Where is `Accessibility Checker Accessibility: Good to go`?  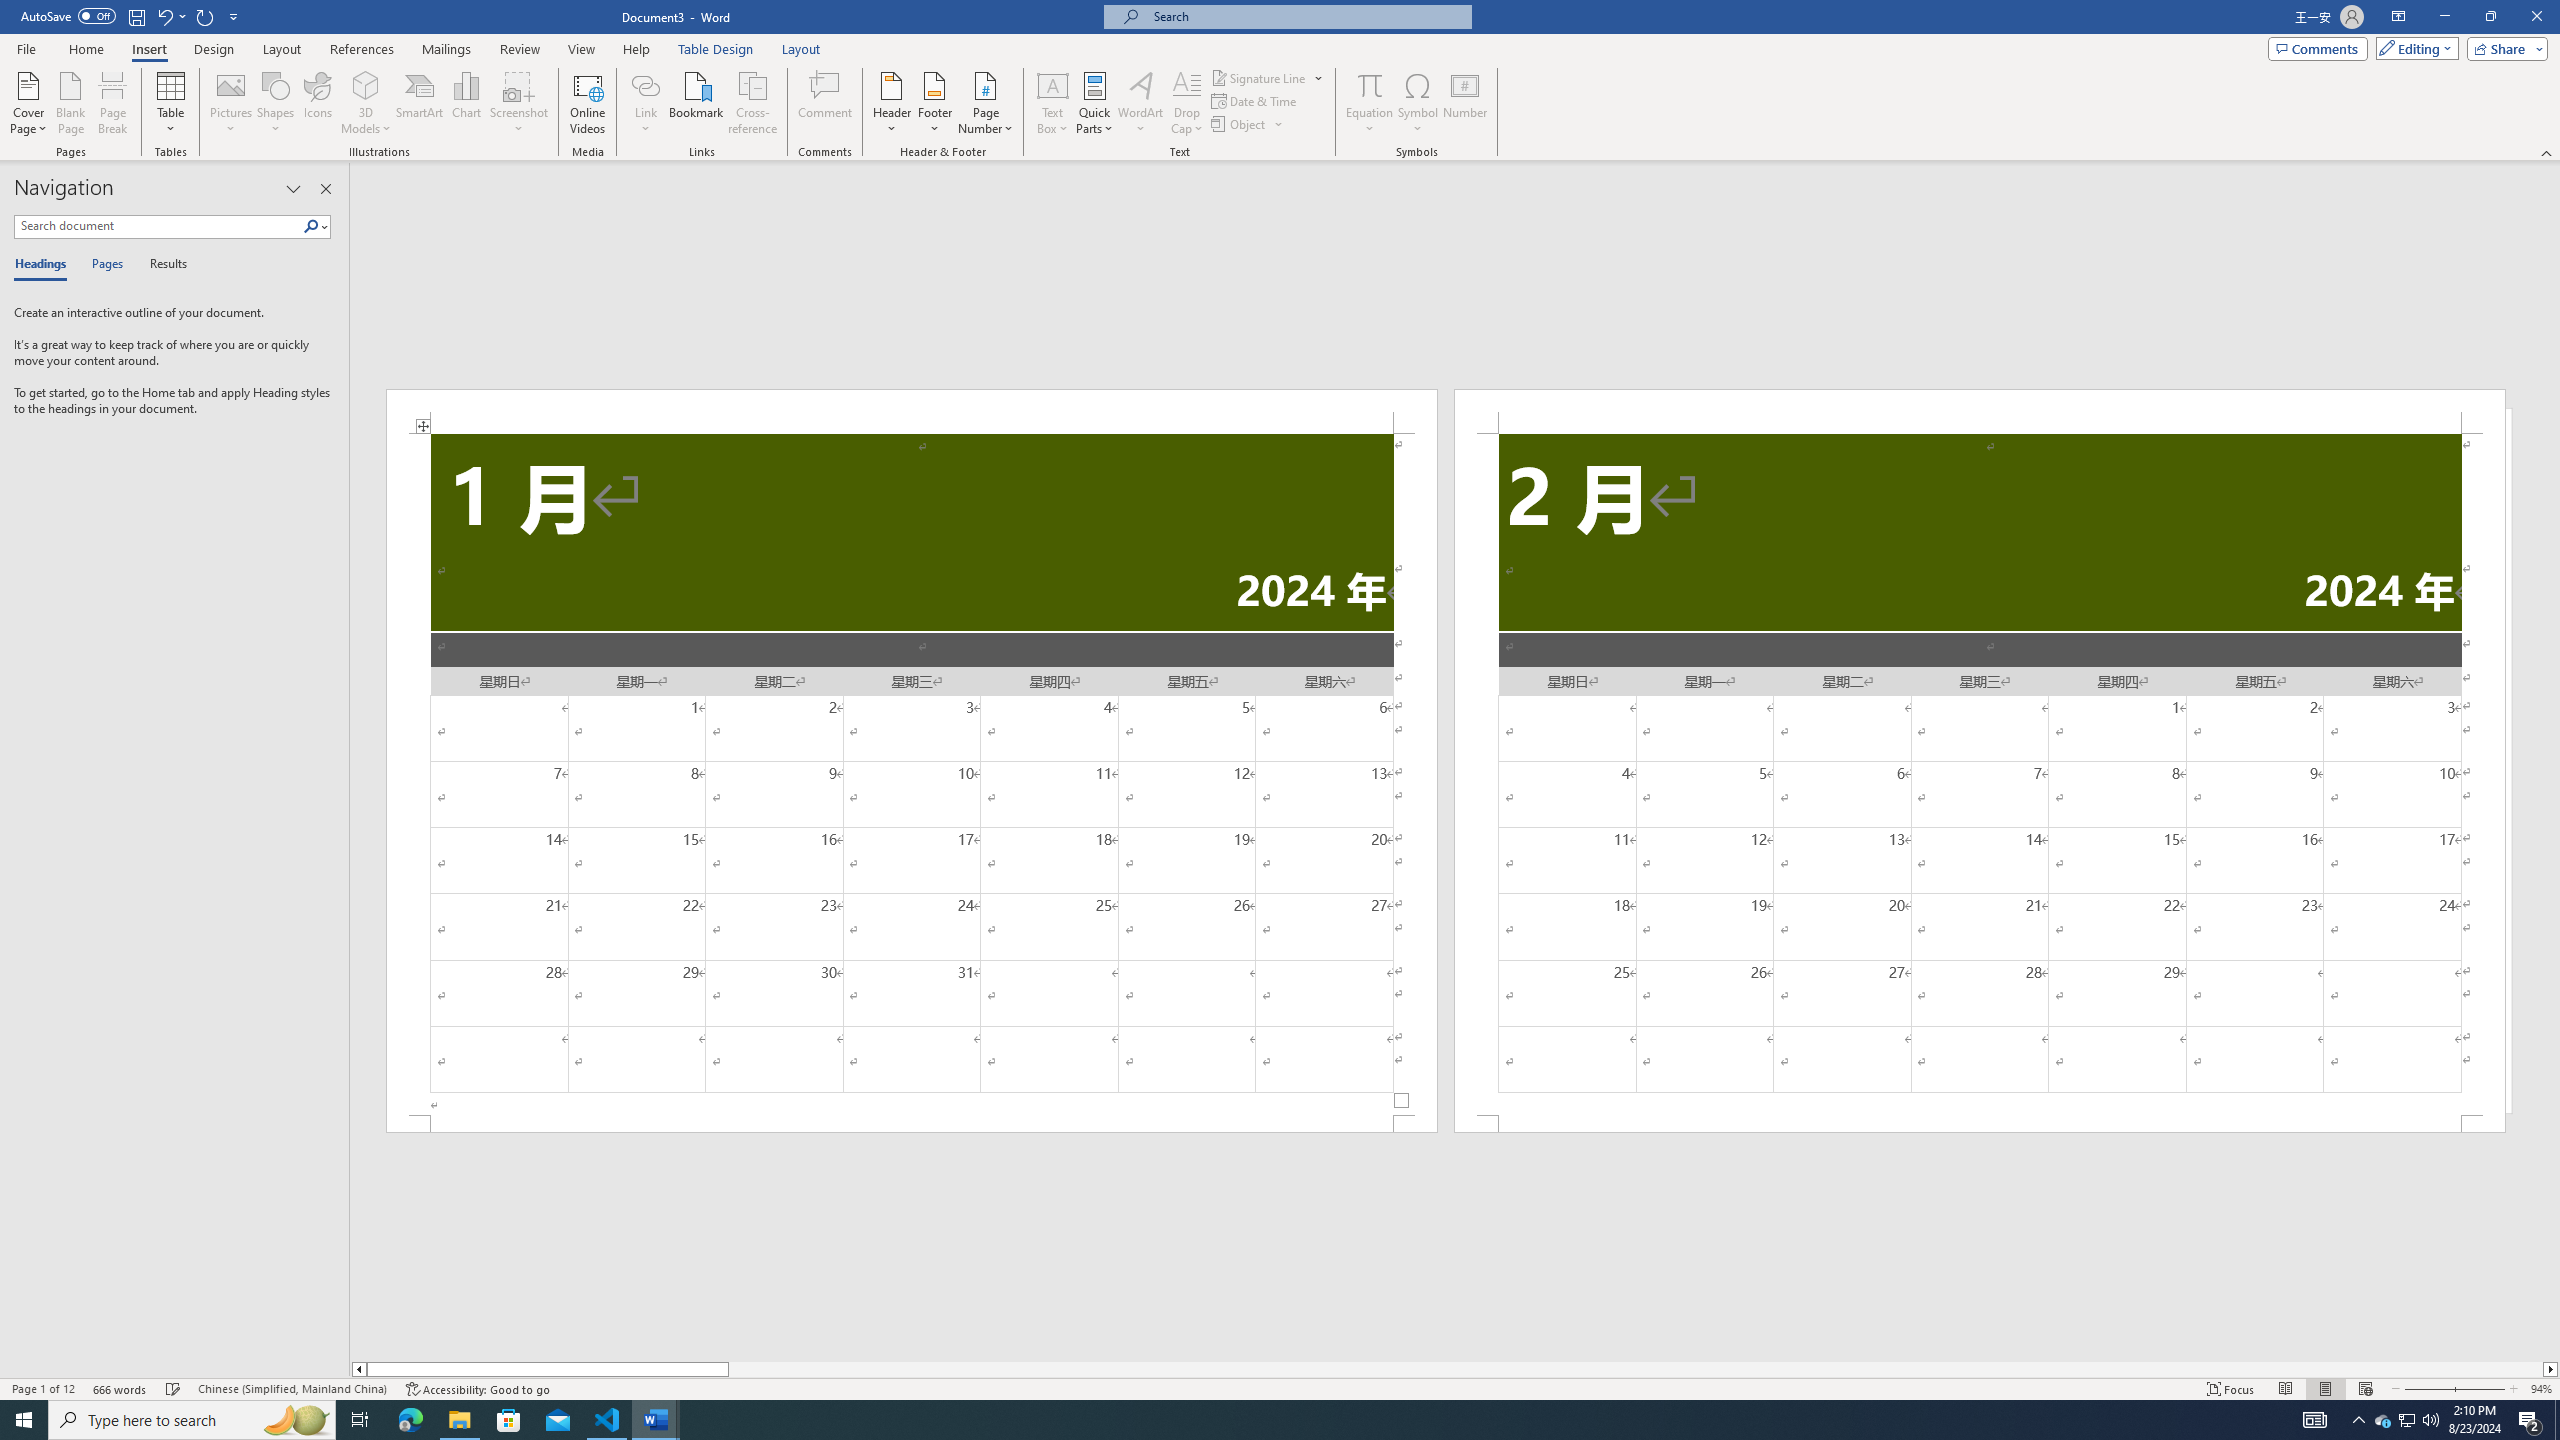 Accessibility Checker Accessibility: Good to go is located at coordinates (477, 1389).